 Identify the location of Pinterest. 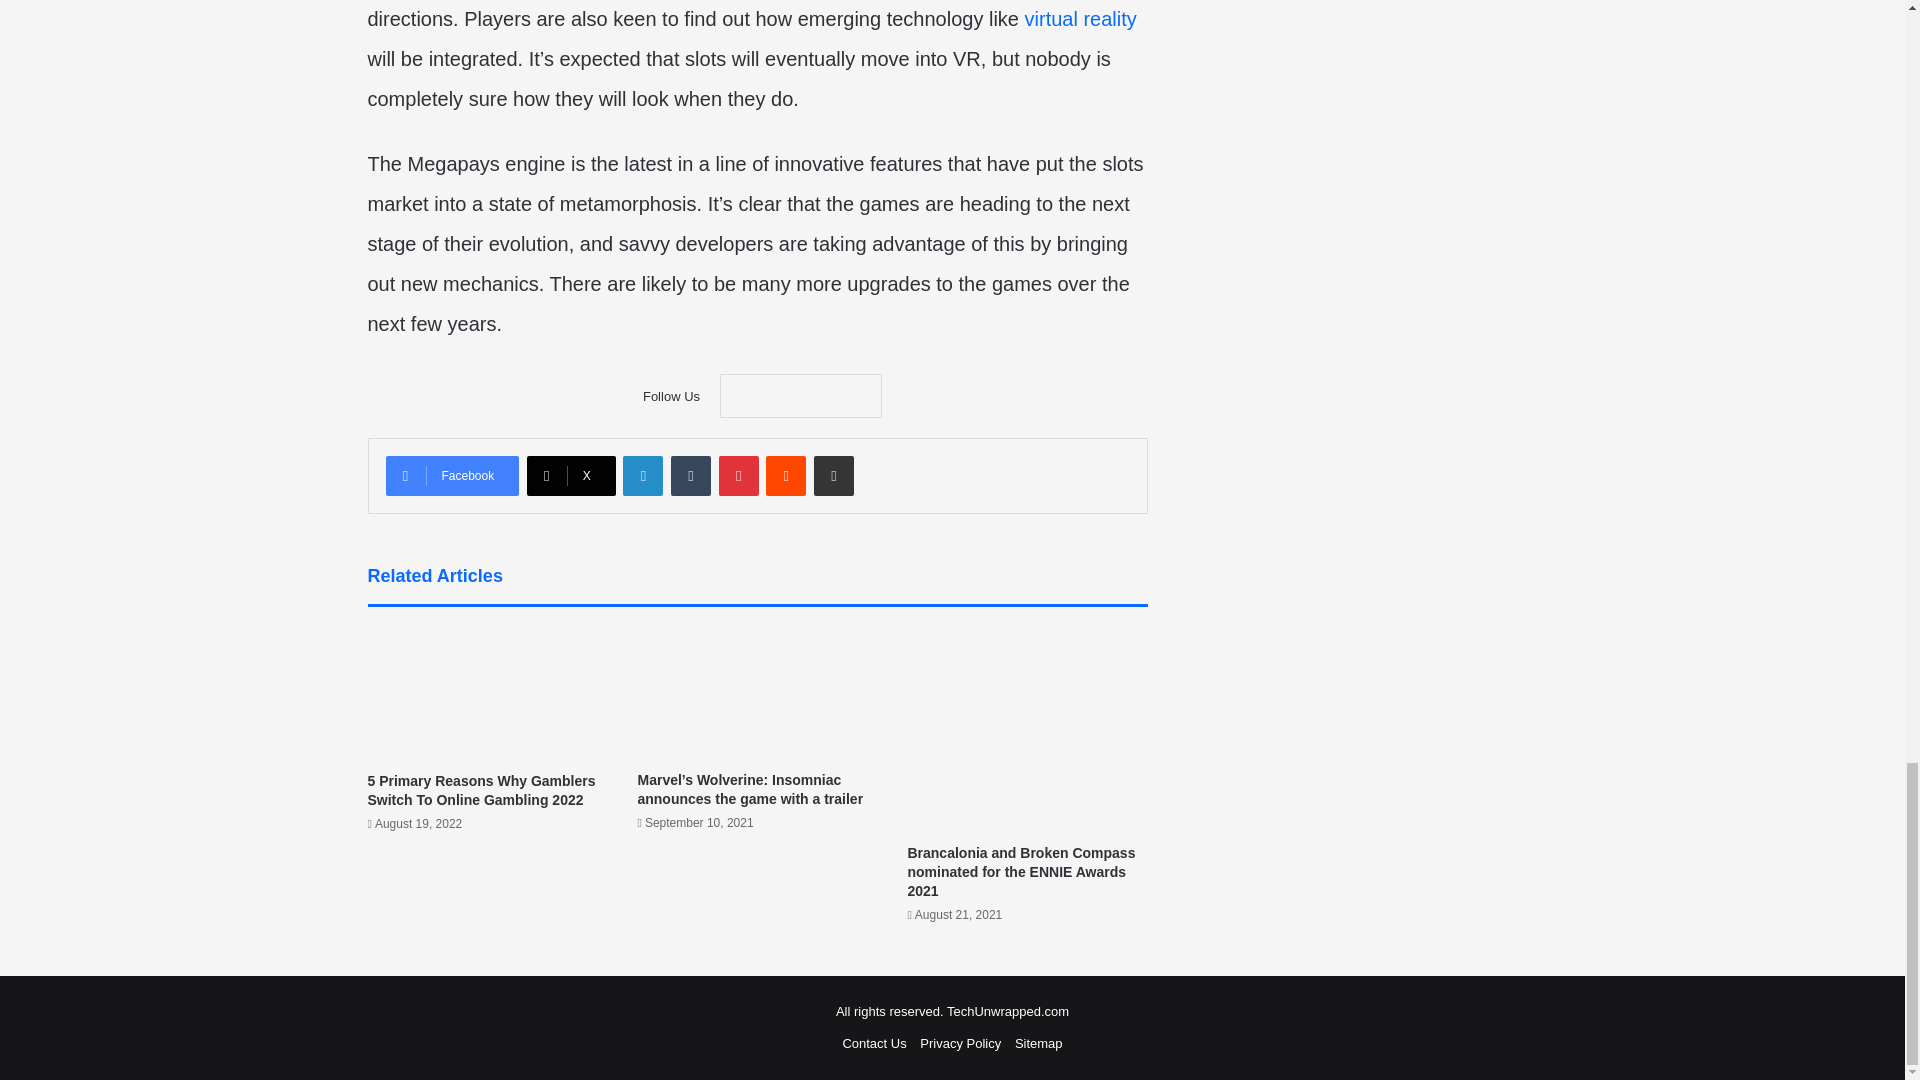
(738, 475).